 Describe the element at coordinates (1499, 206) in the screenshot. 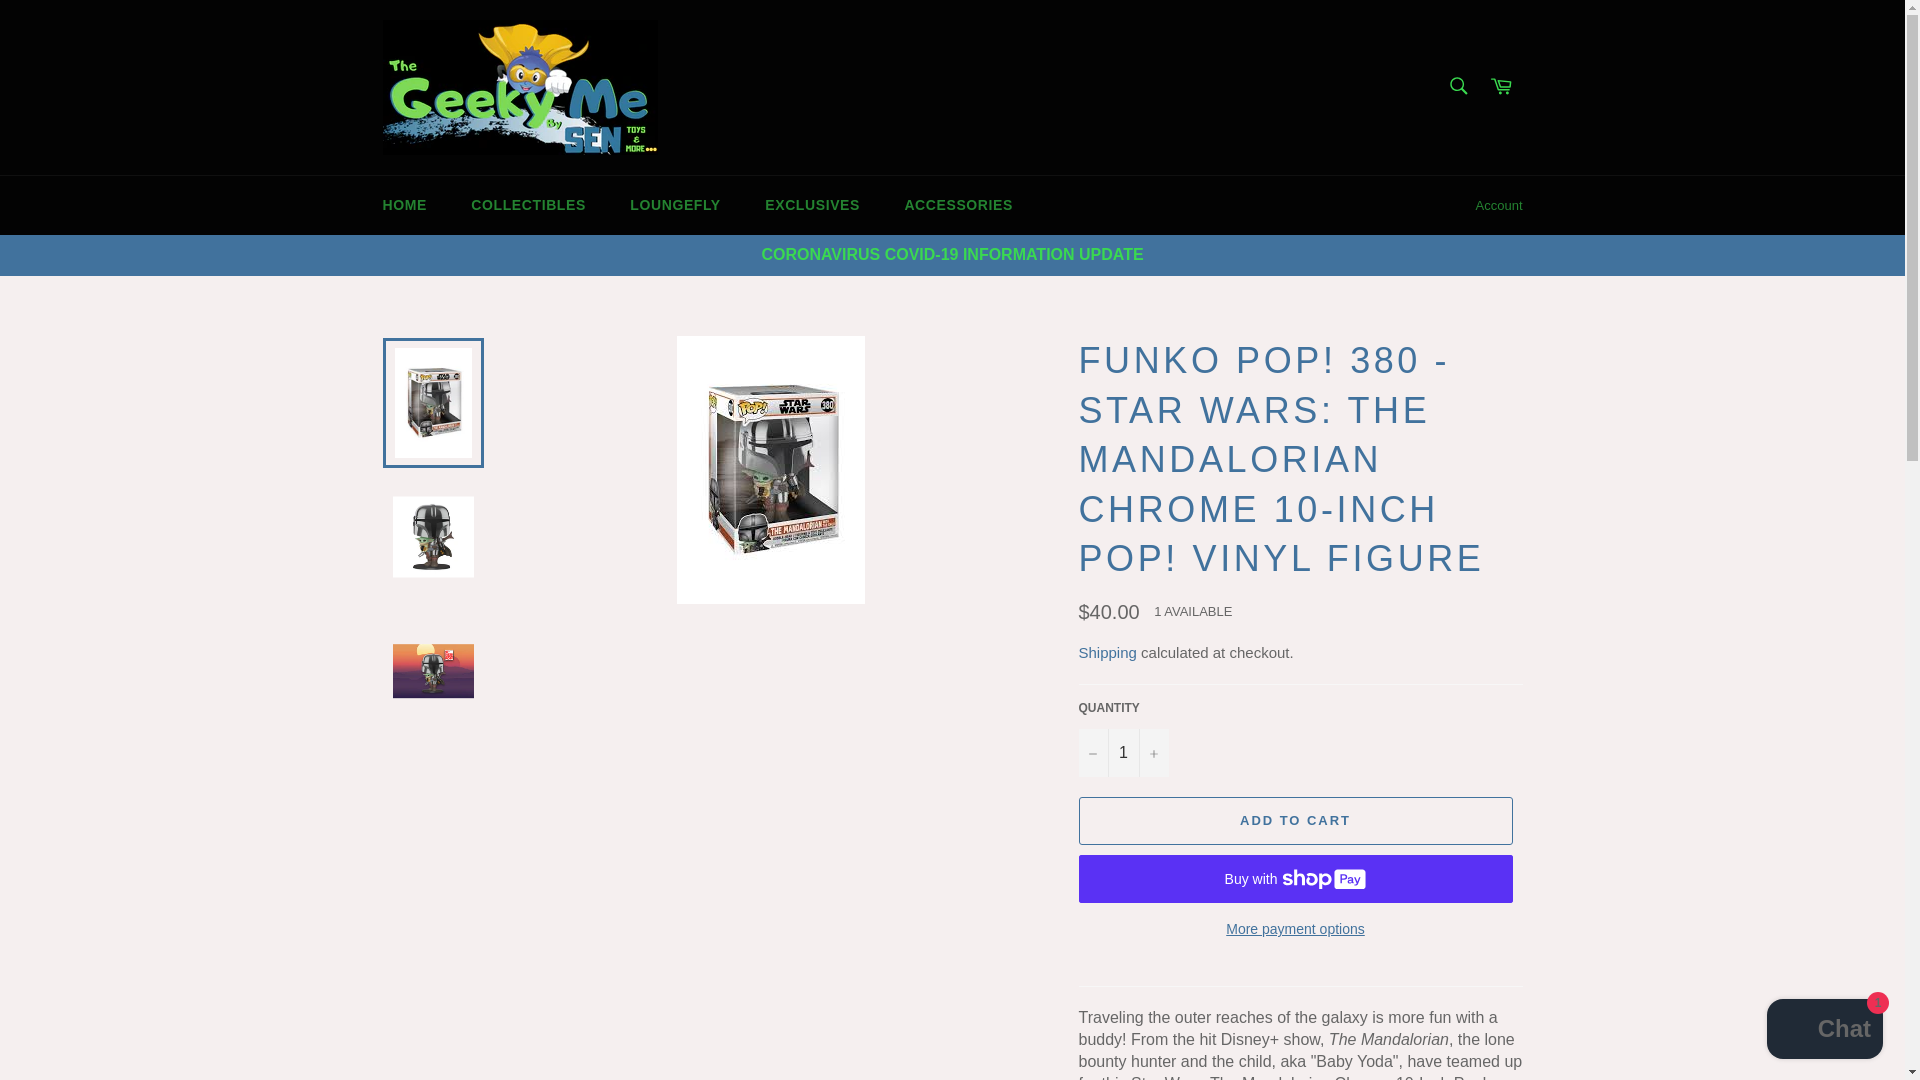

I see `Account` at that location.